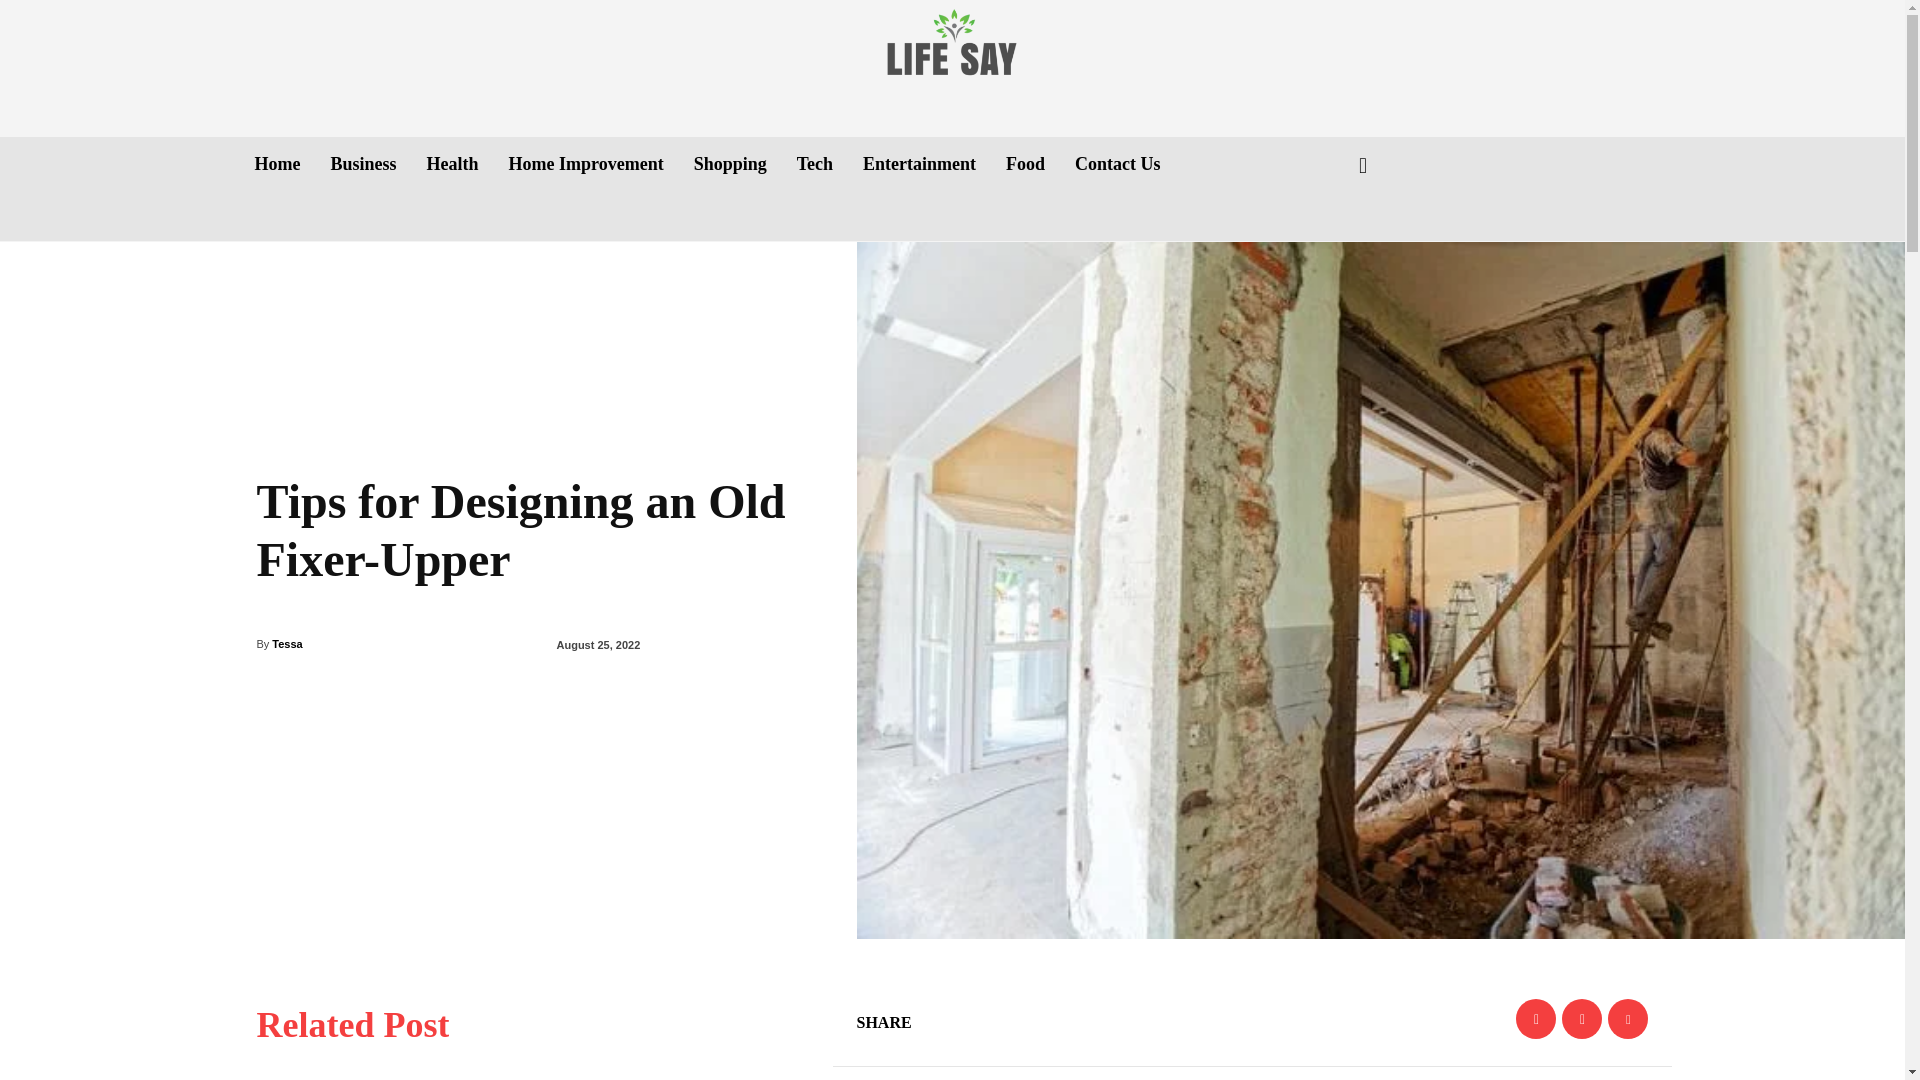 The image size is (1920, 1080). I want to click on Entertainment, so click(919, 164).